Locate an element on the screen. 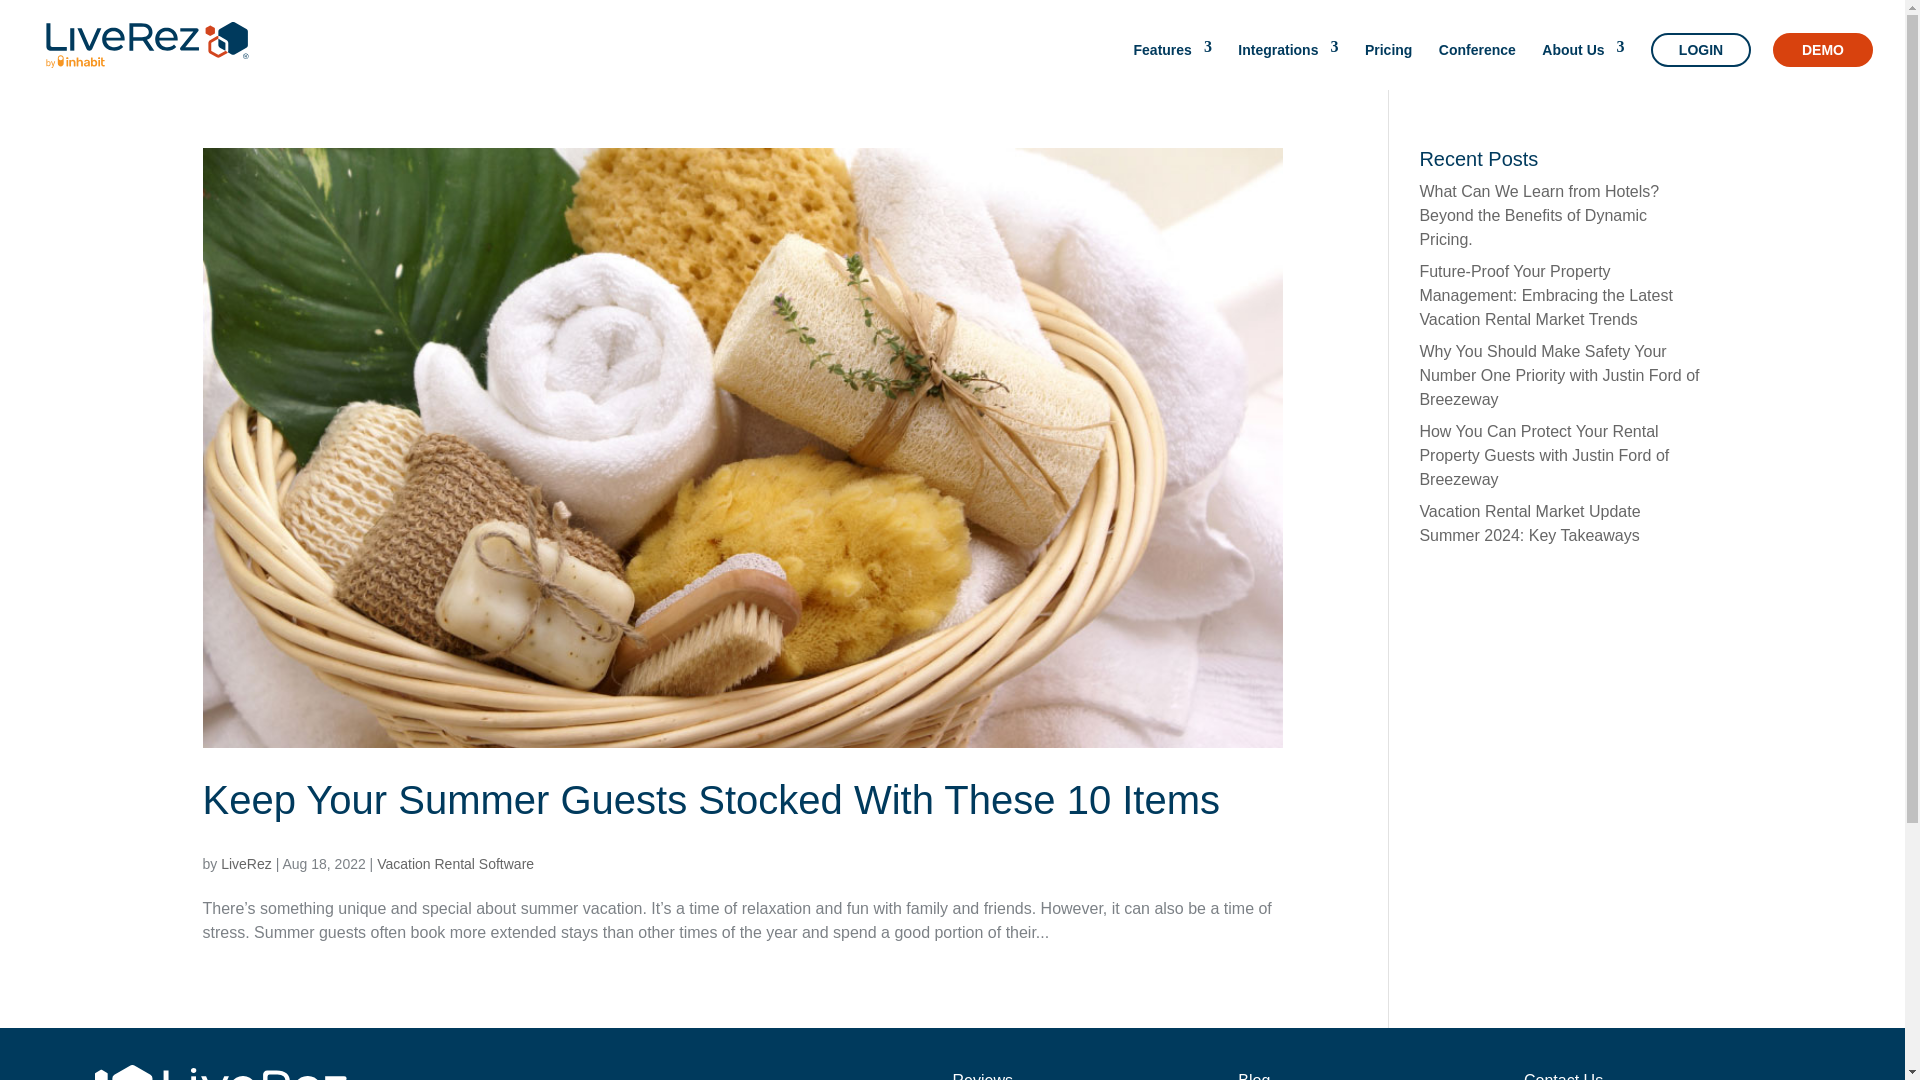 The image size is (1920, 1080). LOGIN is located at coordinates (1701, 50).